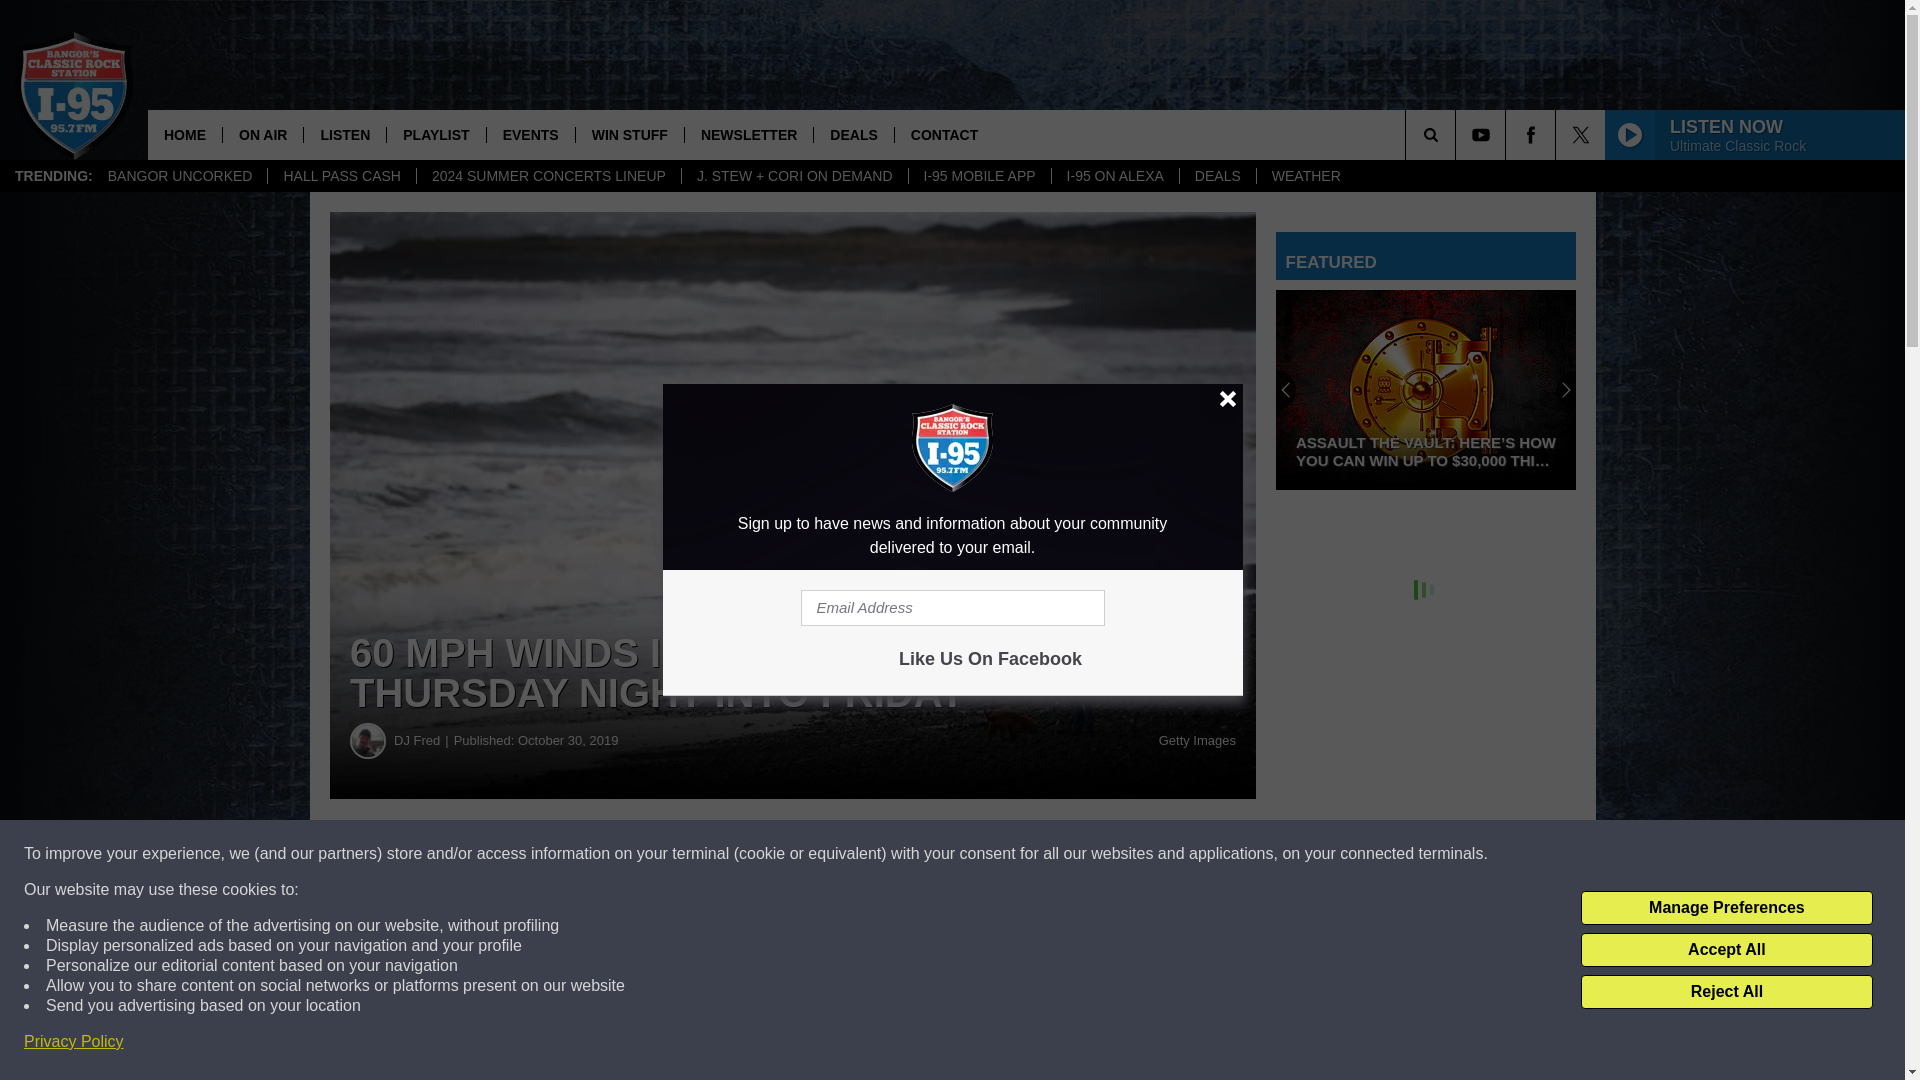 The height and width of the screenshot is (1080, 1920). What do you see at coordinates (74, 1042) in the screenshot?
I see `Privacy Policy` at bounding box center [74, 1042].